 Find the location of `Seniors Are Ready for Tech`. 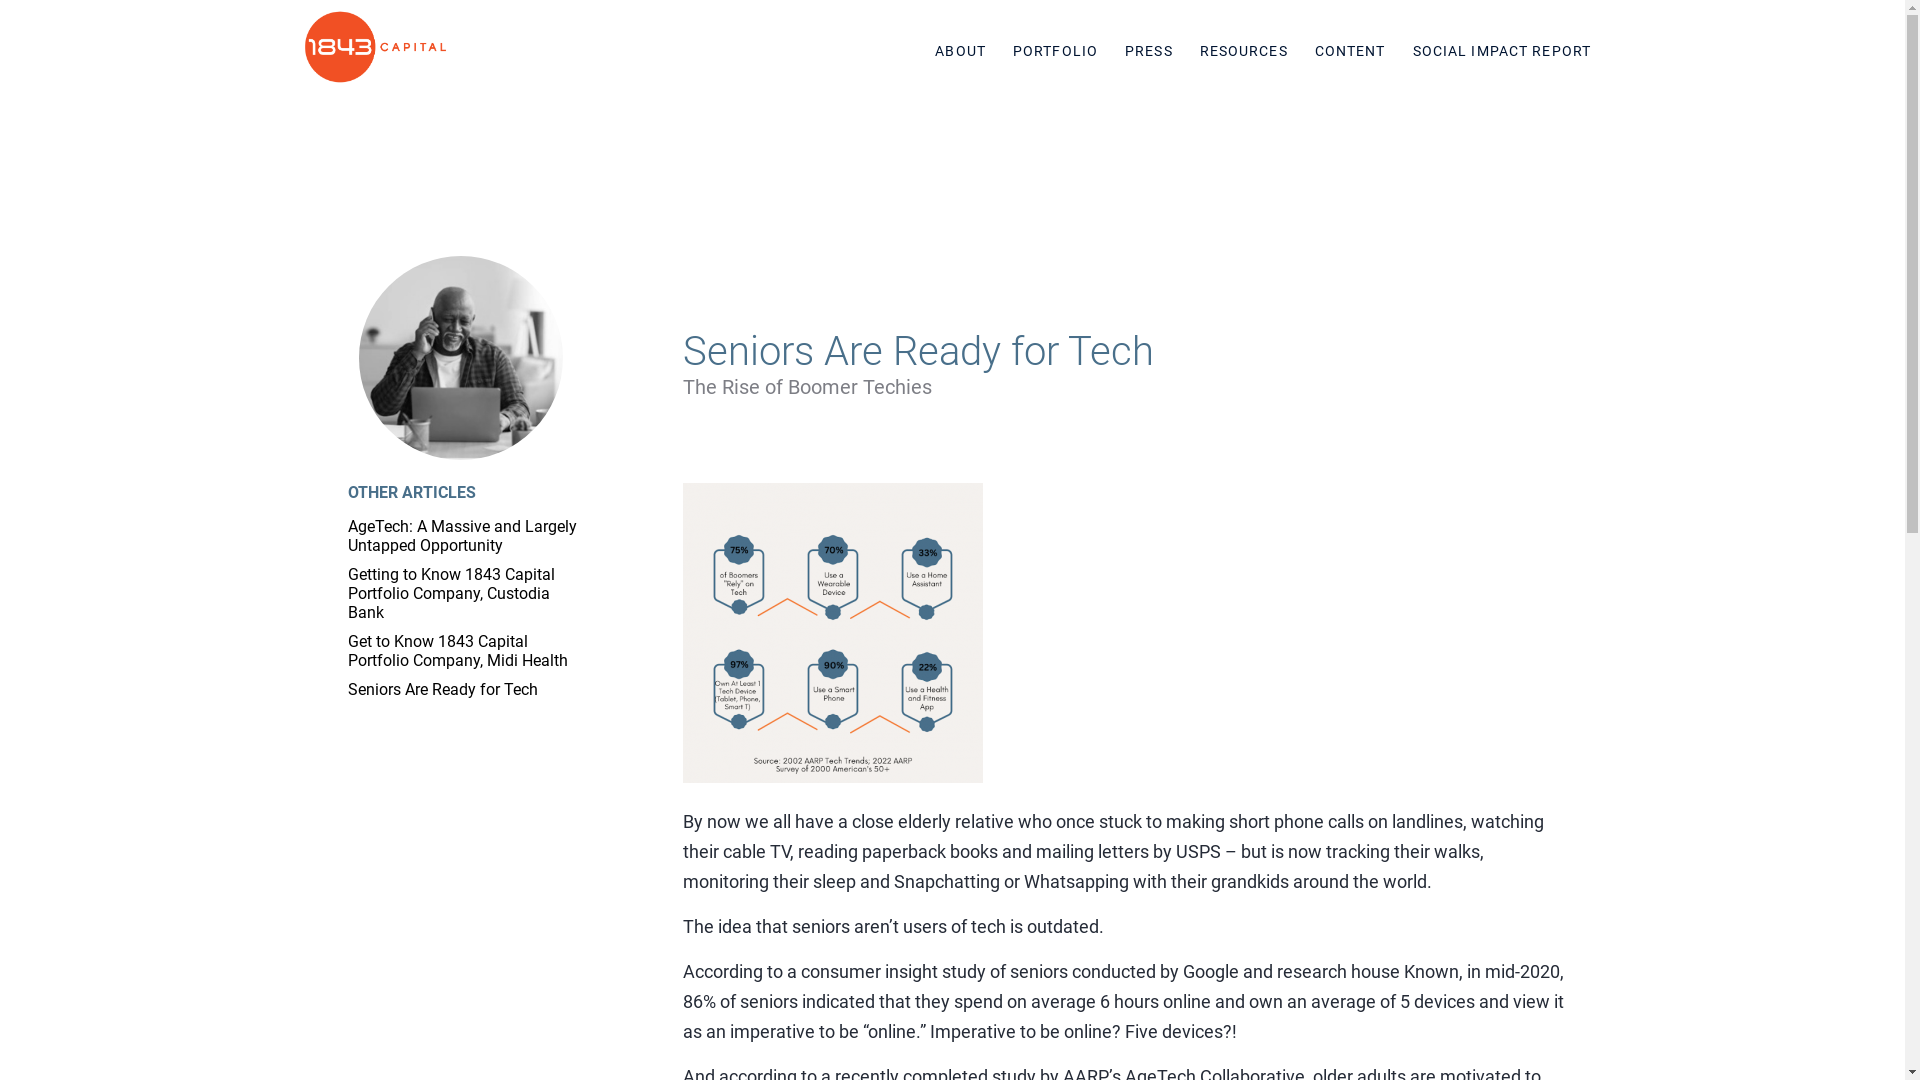

Seniors Are Ready for Tech is located at coordinates (443, 690).